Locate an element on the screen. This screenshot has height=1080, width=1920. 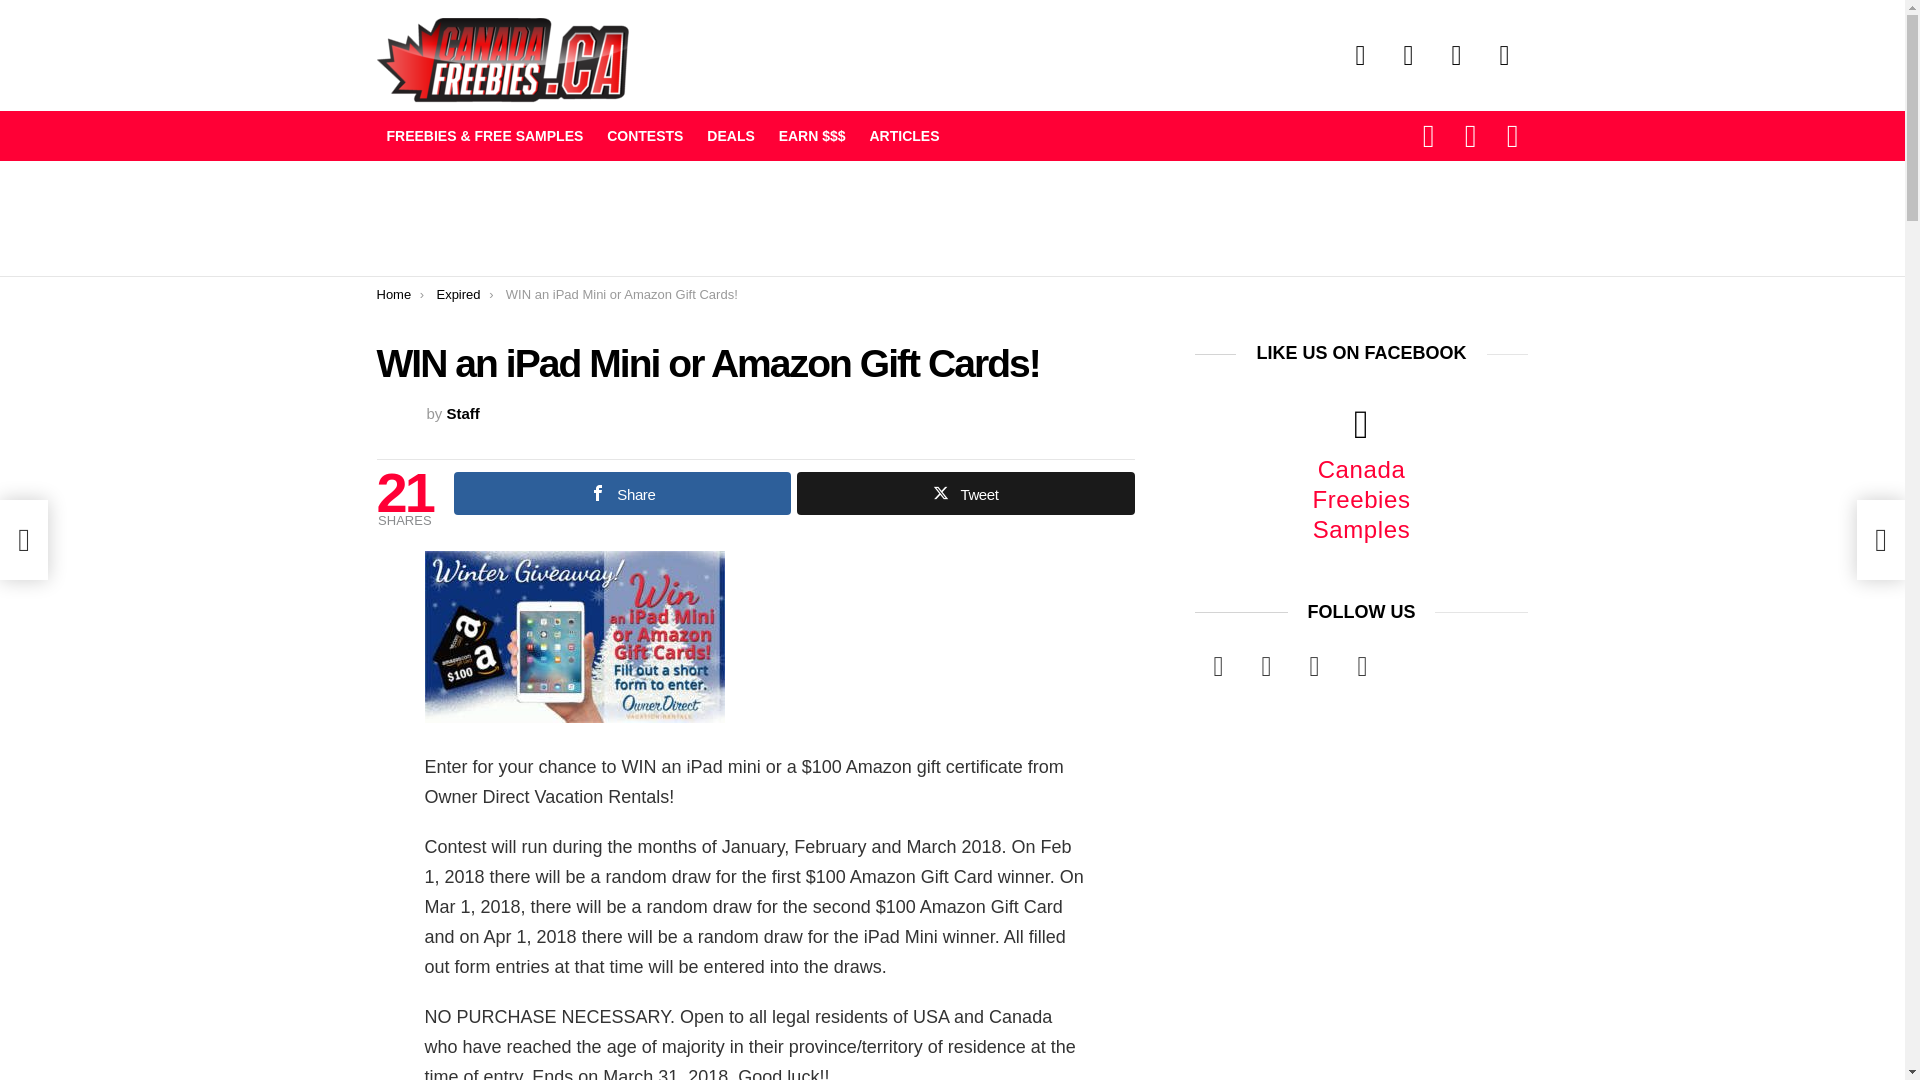
CONTESTS is located at coordinates (645, 136).